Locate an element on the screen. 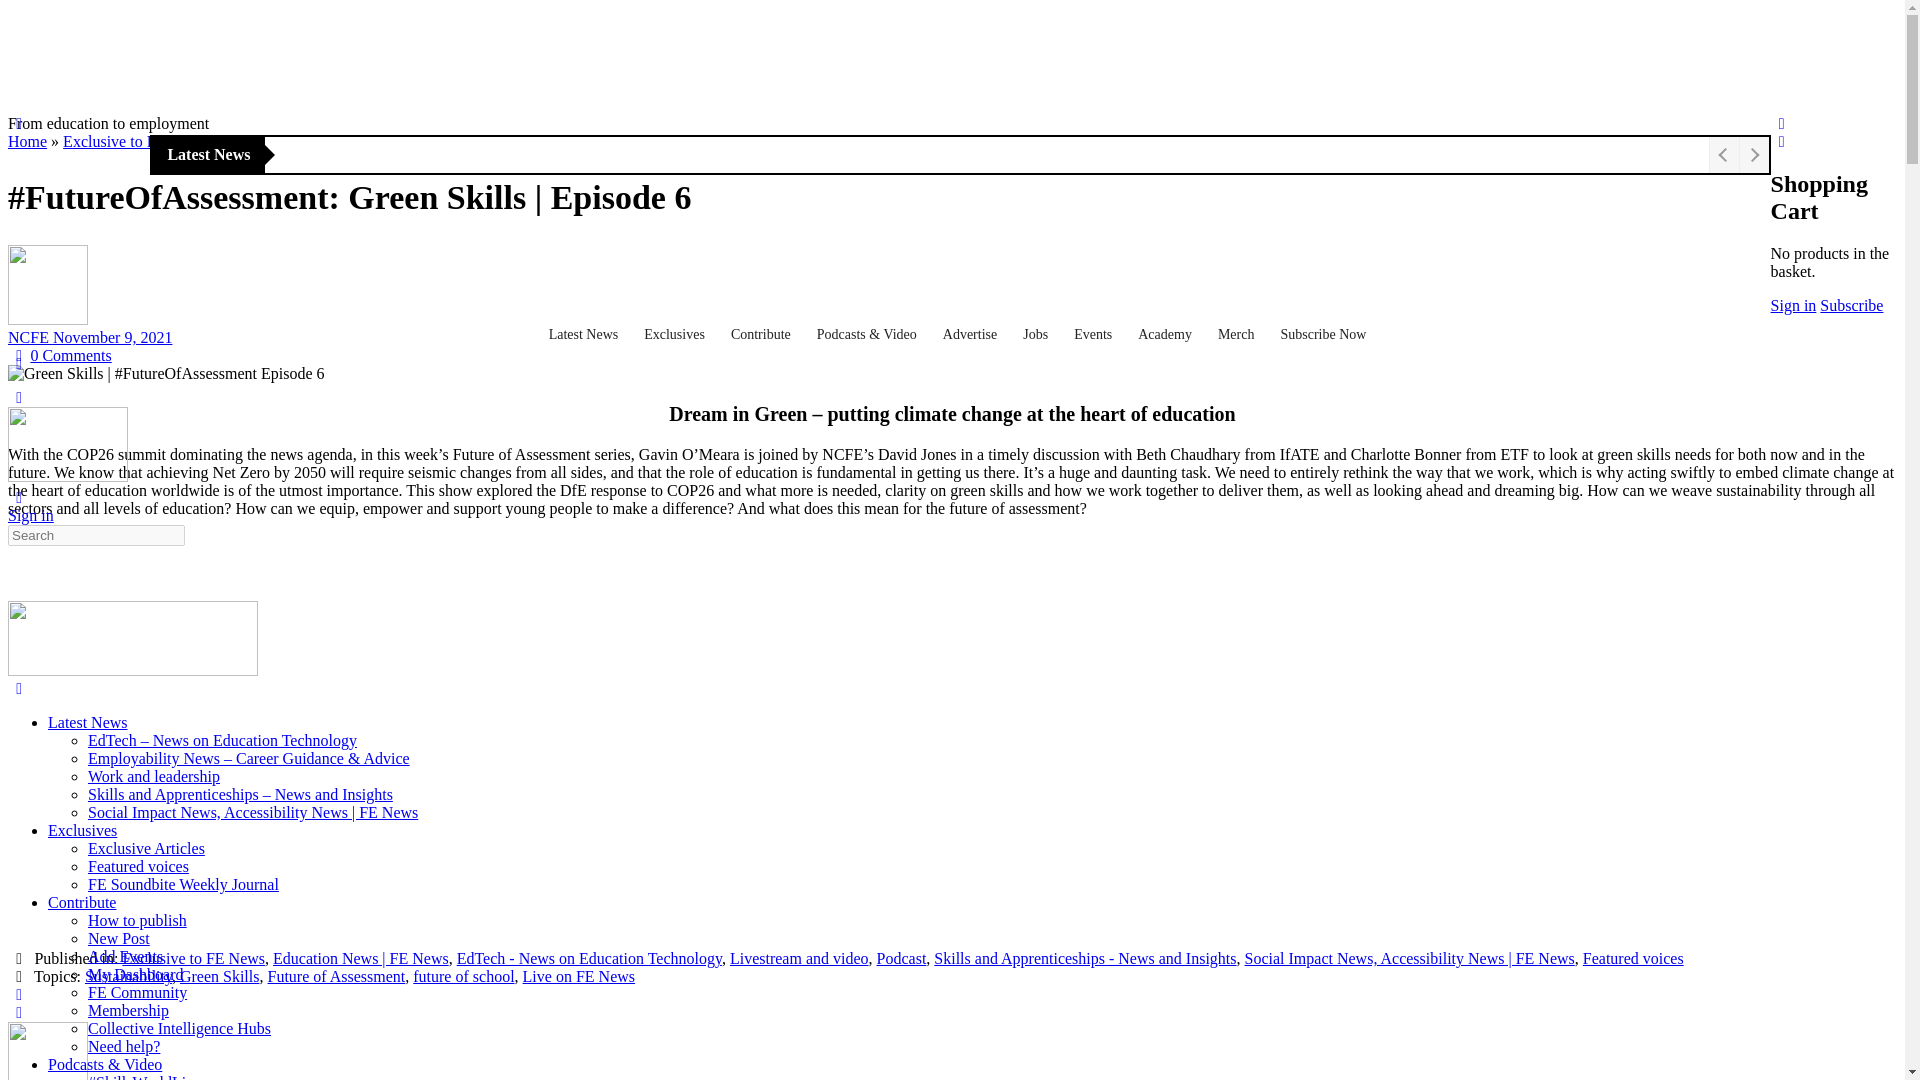 The width and height of the screenshot is (1920, 1080). Subscribe is located at coordinates (1852, 306).